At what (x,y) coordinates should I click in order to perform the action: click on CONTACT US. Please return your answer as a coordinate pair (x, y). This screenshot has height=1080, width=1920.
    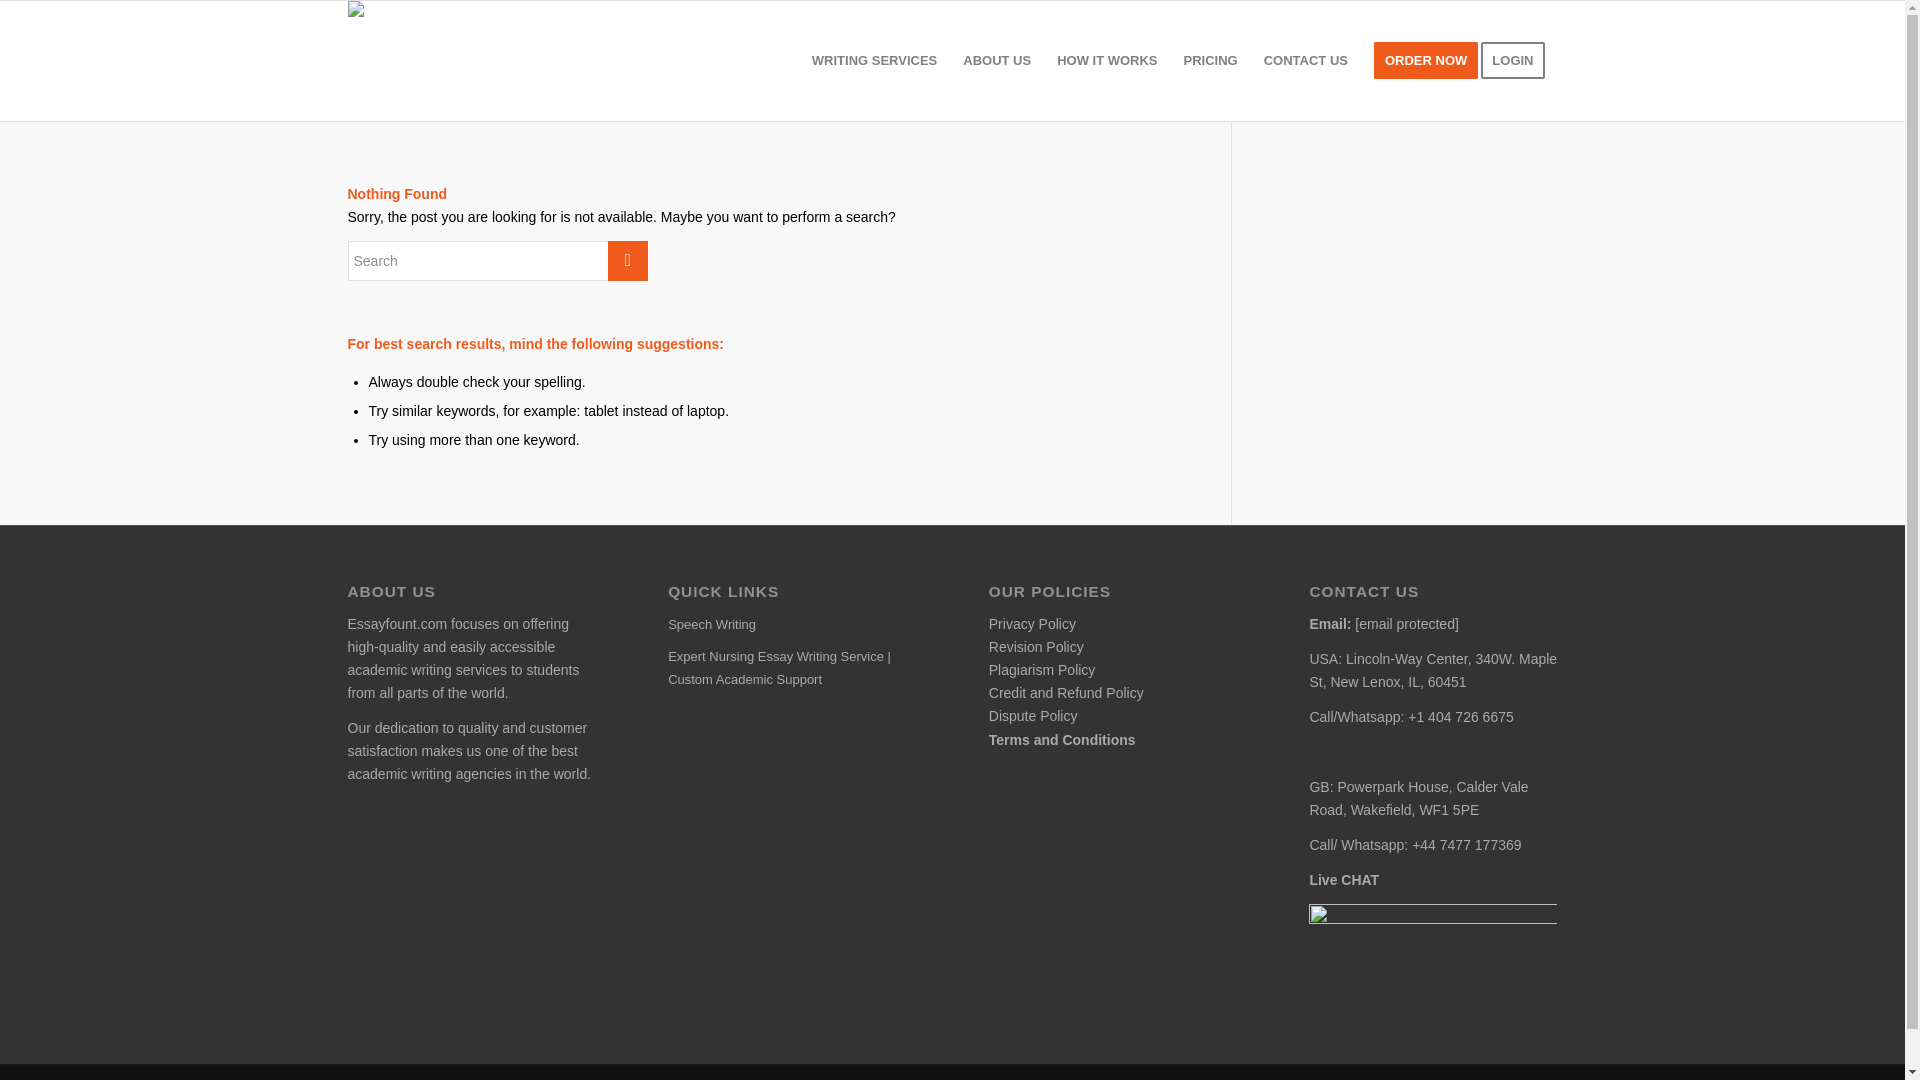
    Looking at the image, I should click on (1306, 60).